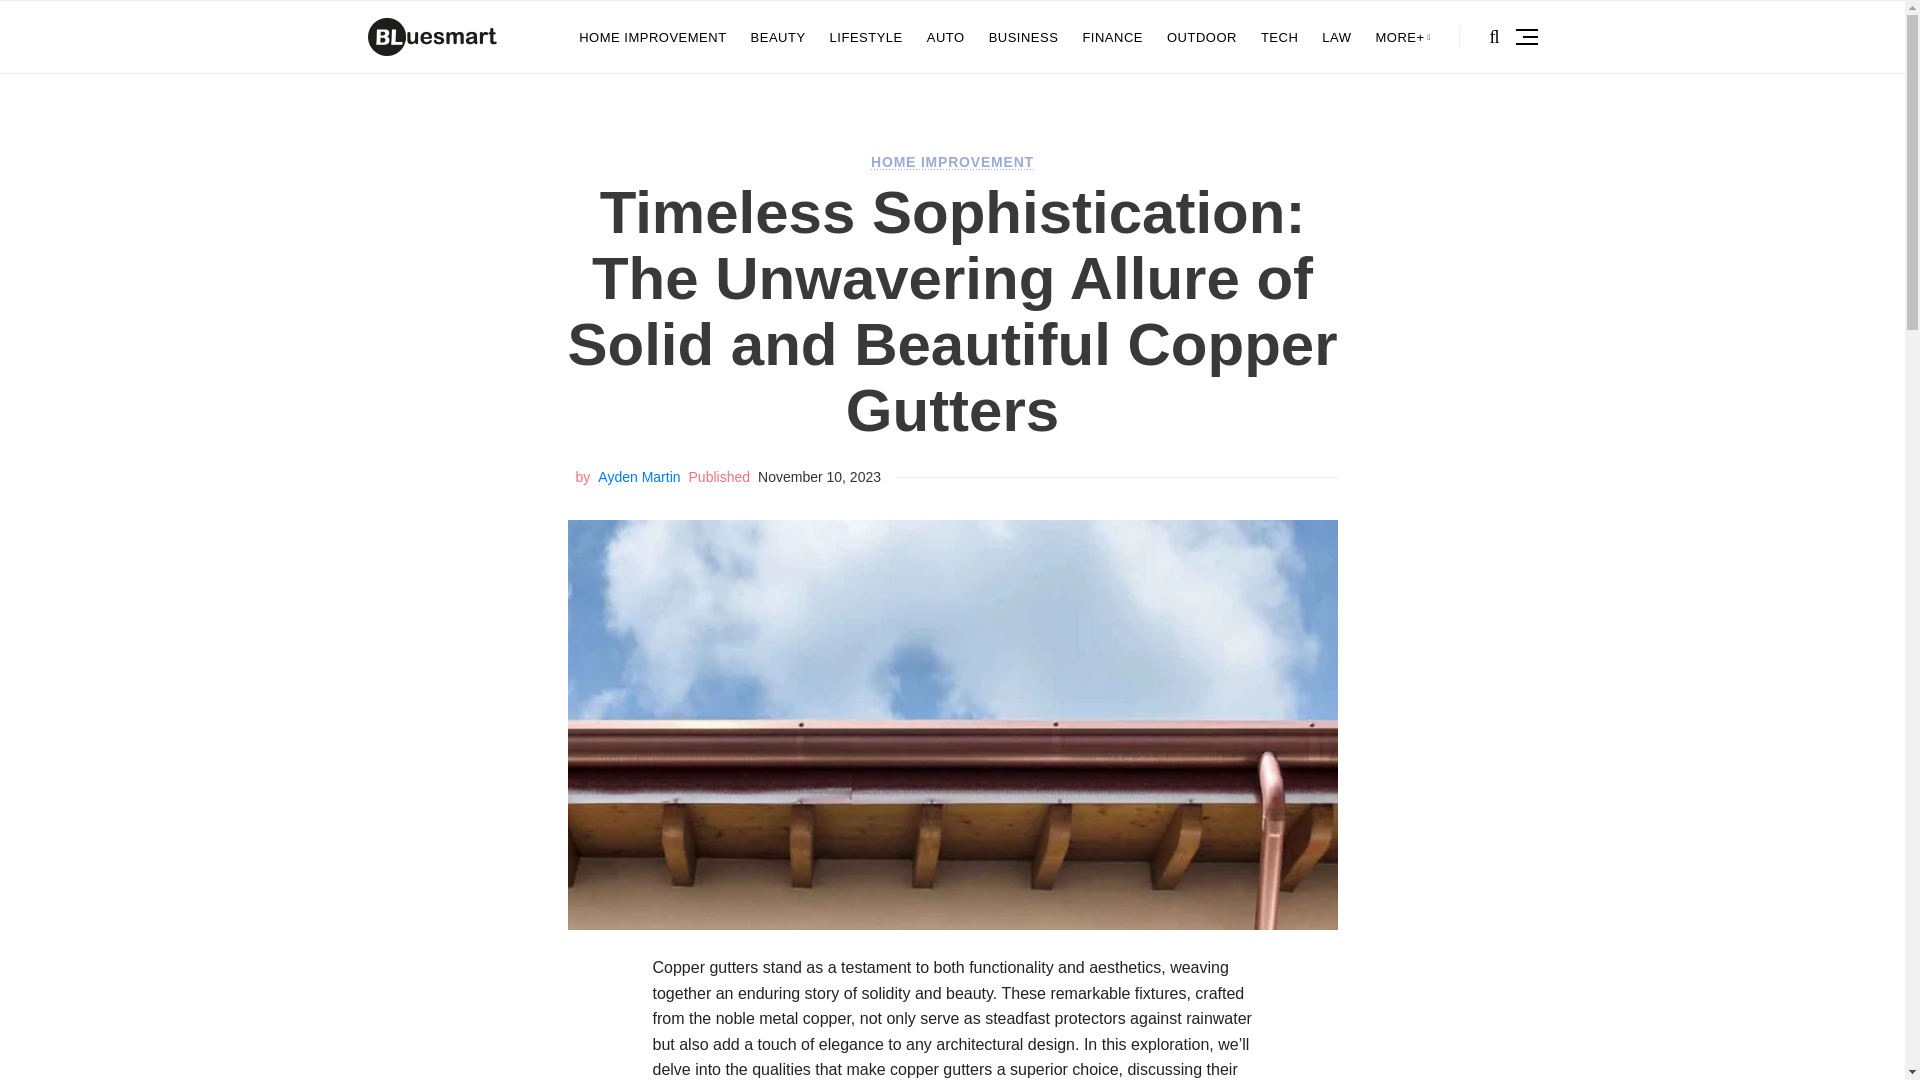 This screenshot has width=1920, height=1080. What do you see at coordinates (866, 37) in the screenshot?
I see `LIFESTYLE` at bounding box center [866, 37].